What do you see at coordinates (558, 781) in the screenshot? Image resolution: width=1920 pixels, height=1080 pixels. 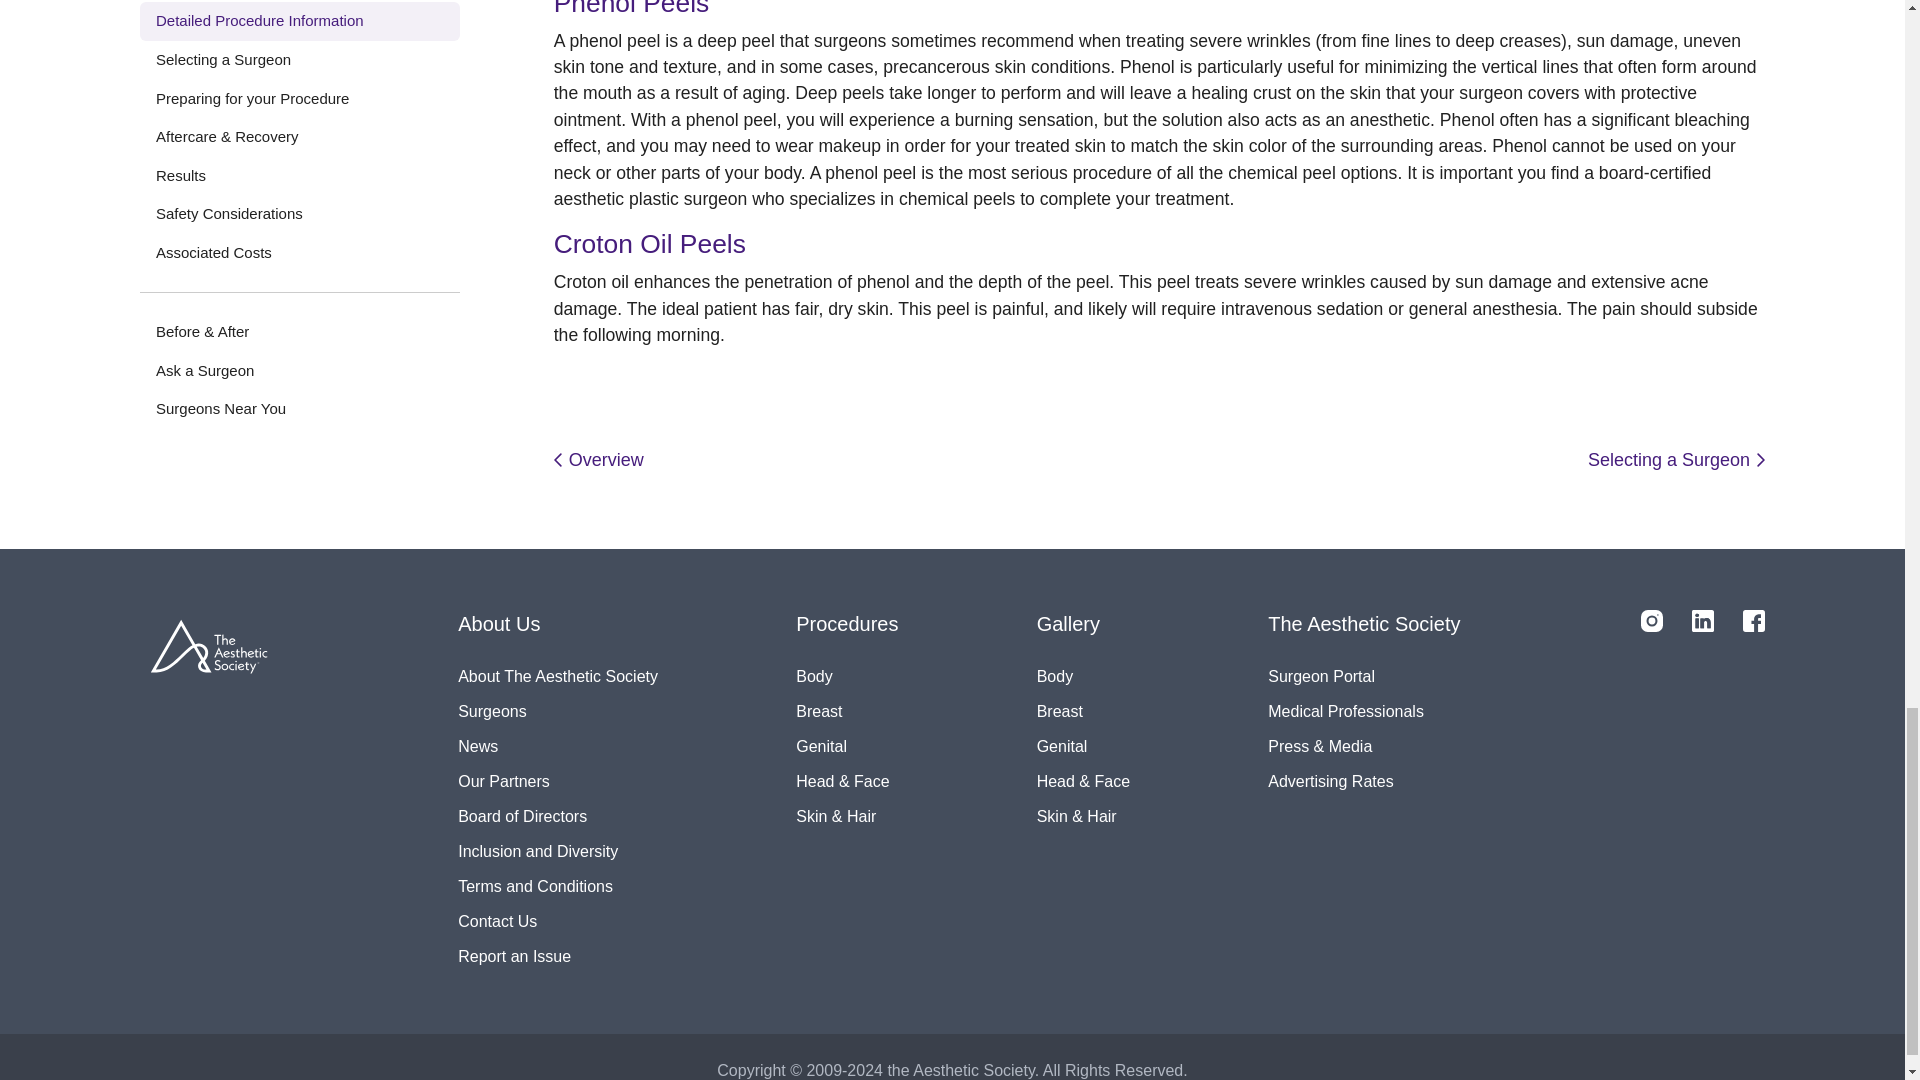 I see `Our Partners` at bounding box center [558, 781].